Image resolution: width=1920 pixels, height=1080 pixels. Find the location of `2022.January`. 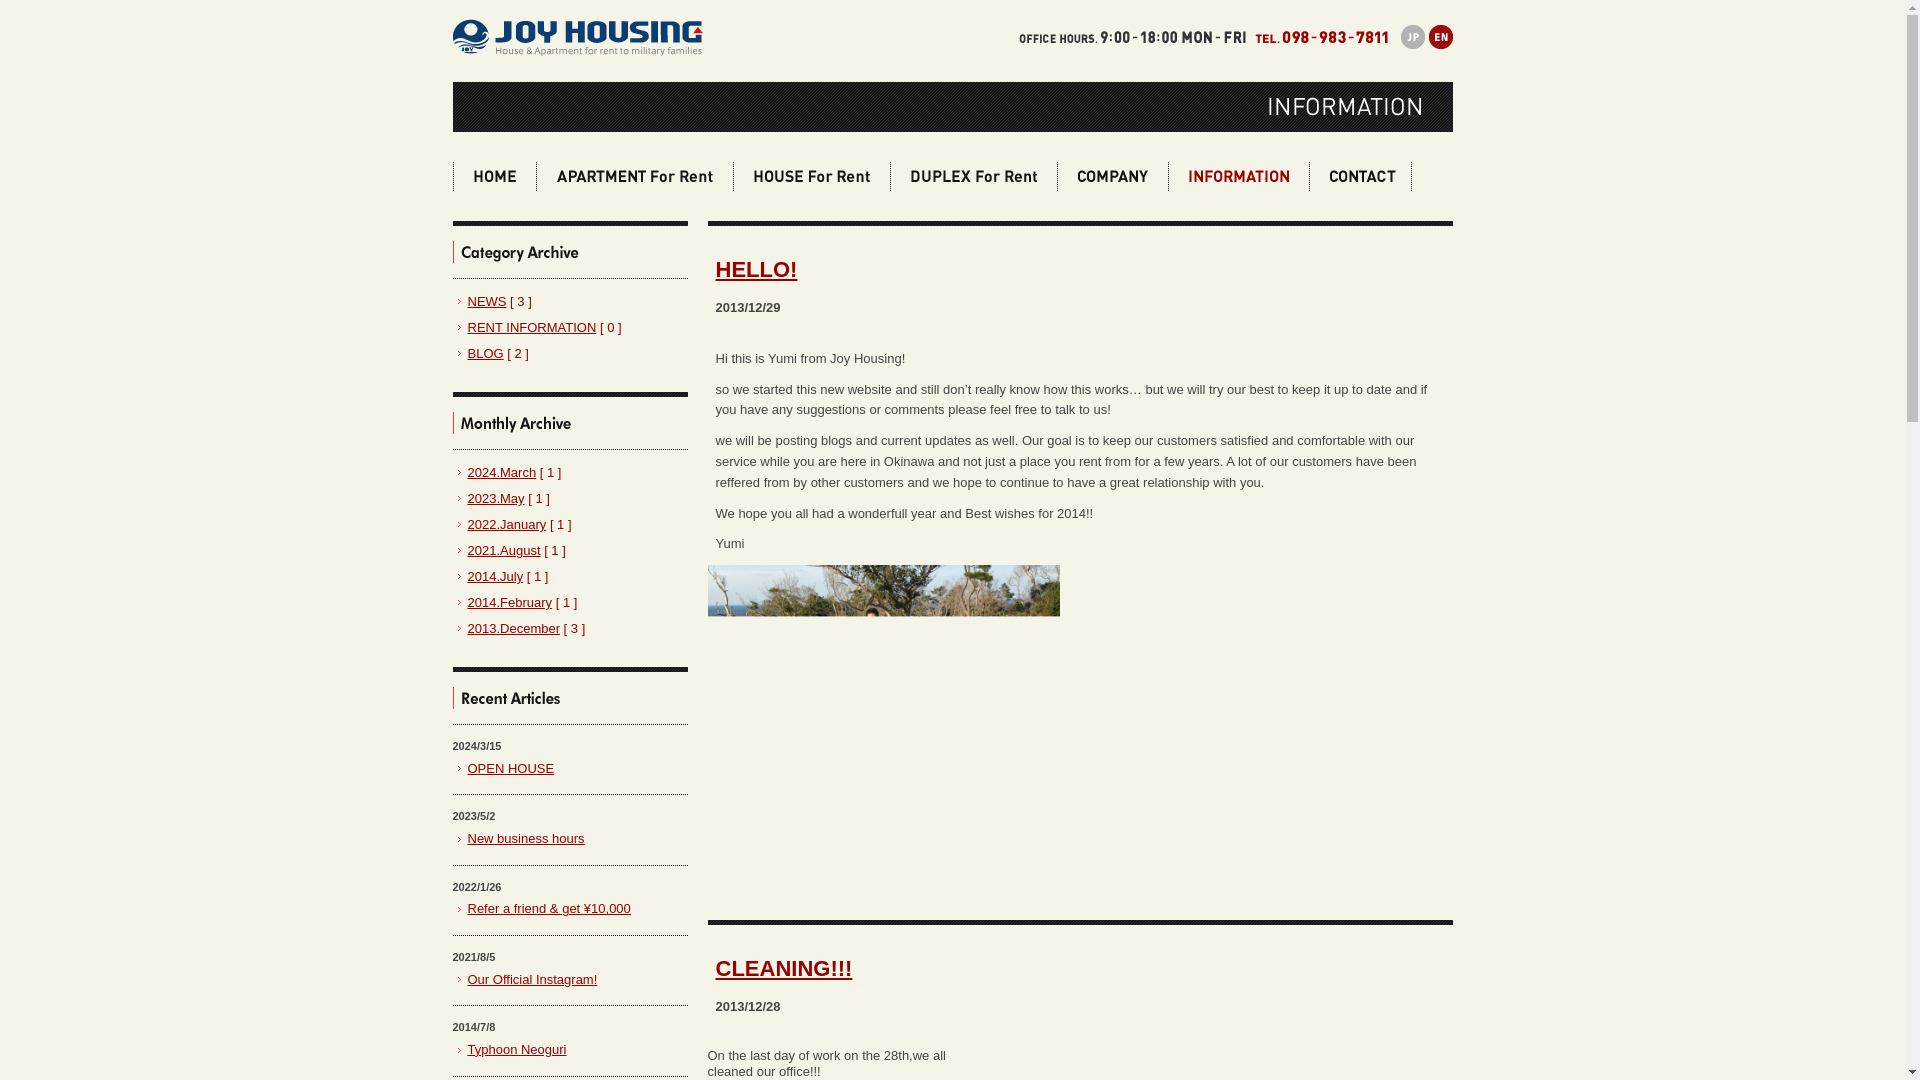

2022.January is located at coordinates (508, 524).